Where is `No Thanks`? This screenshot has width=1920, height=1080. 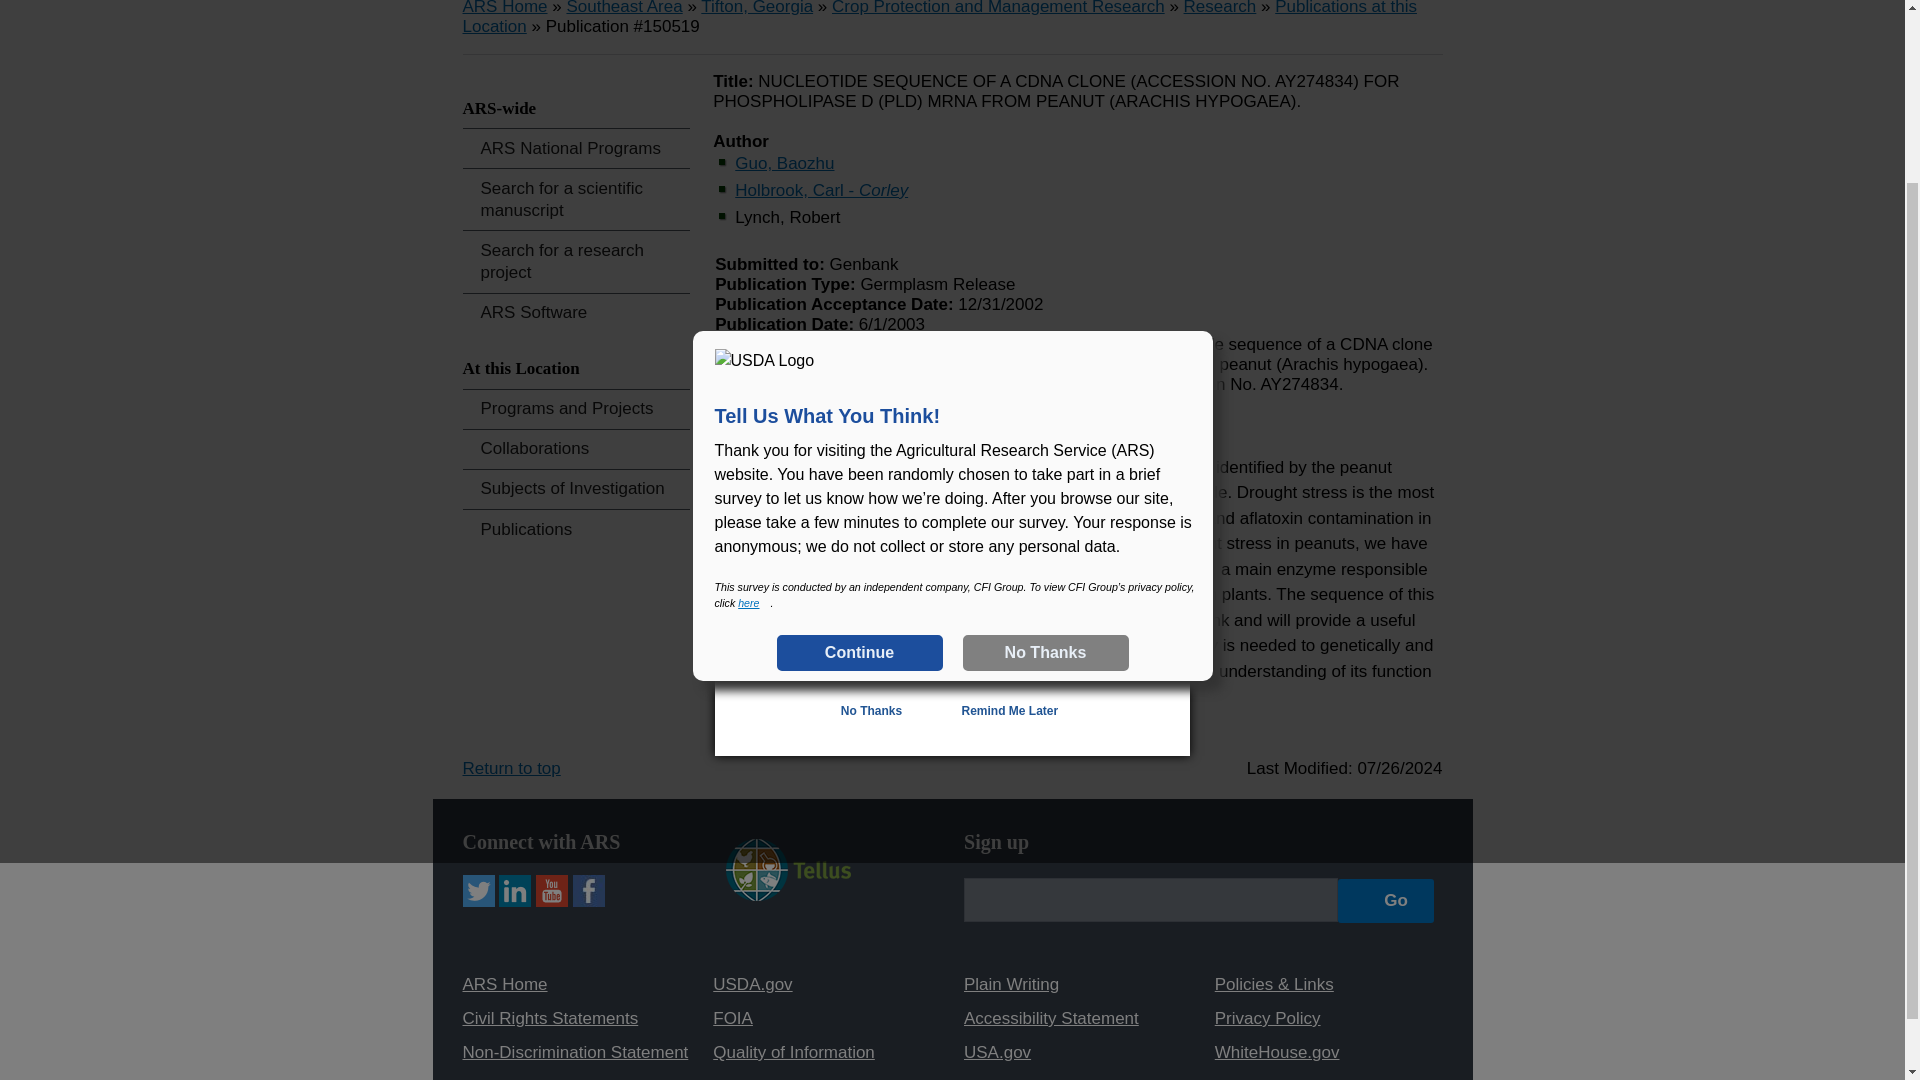 No Thanks is located at coordinates (1044, 435).